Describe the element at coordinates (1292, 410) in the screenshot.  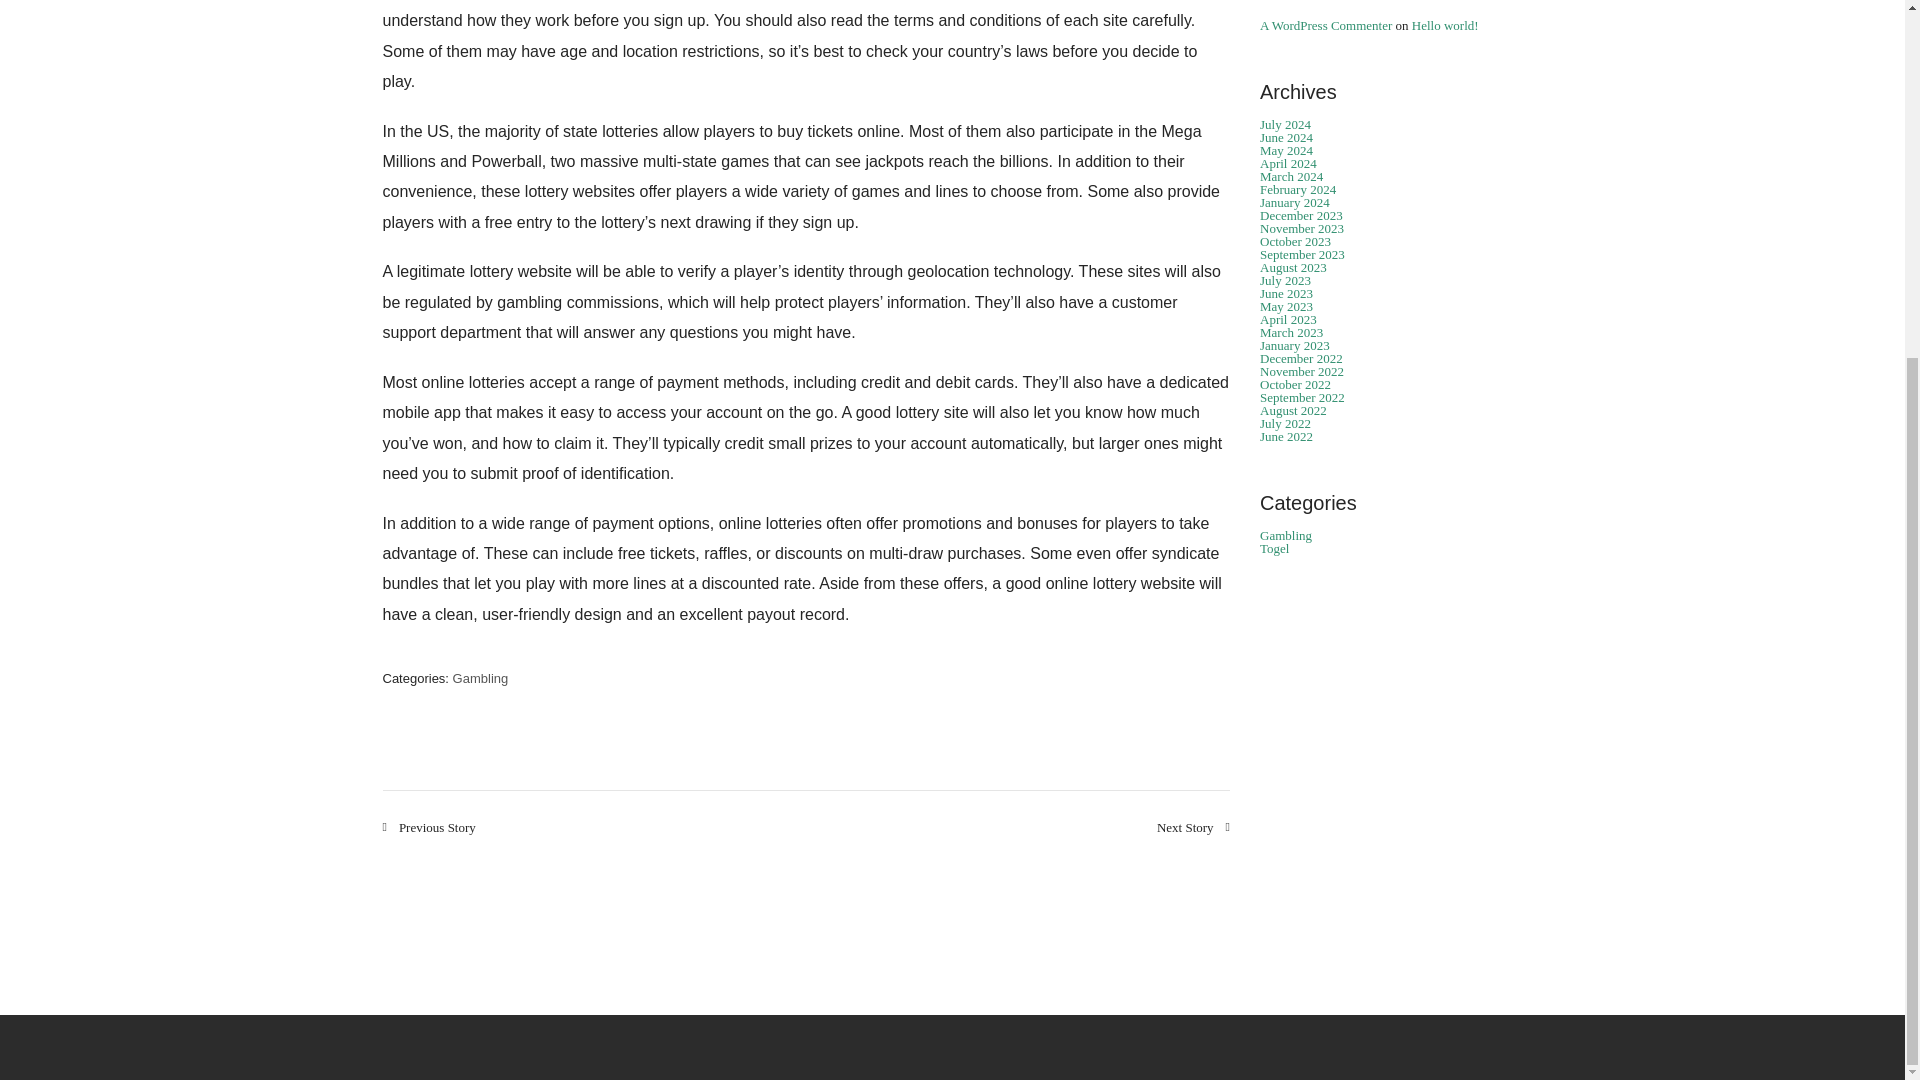
I see `August 2022` at that location.